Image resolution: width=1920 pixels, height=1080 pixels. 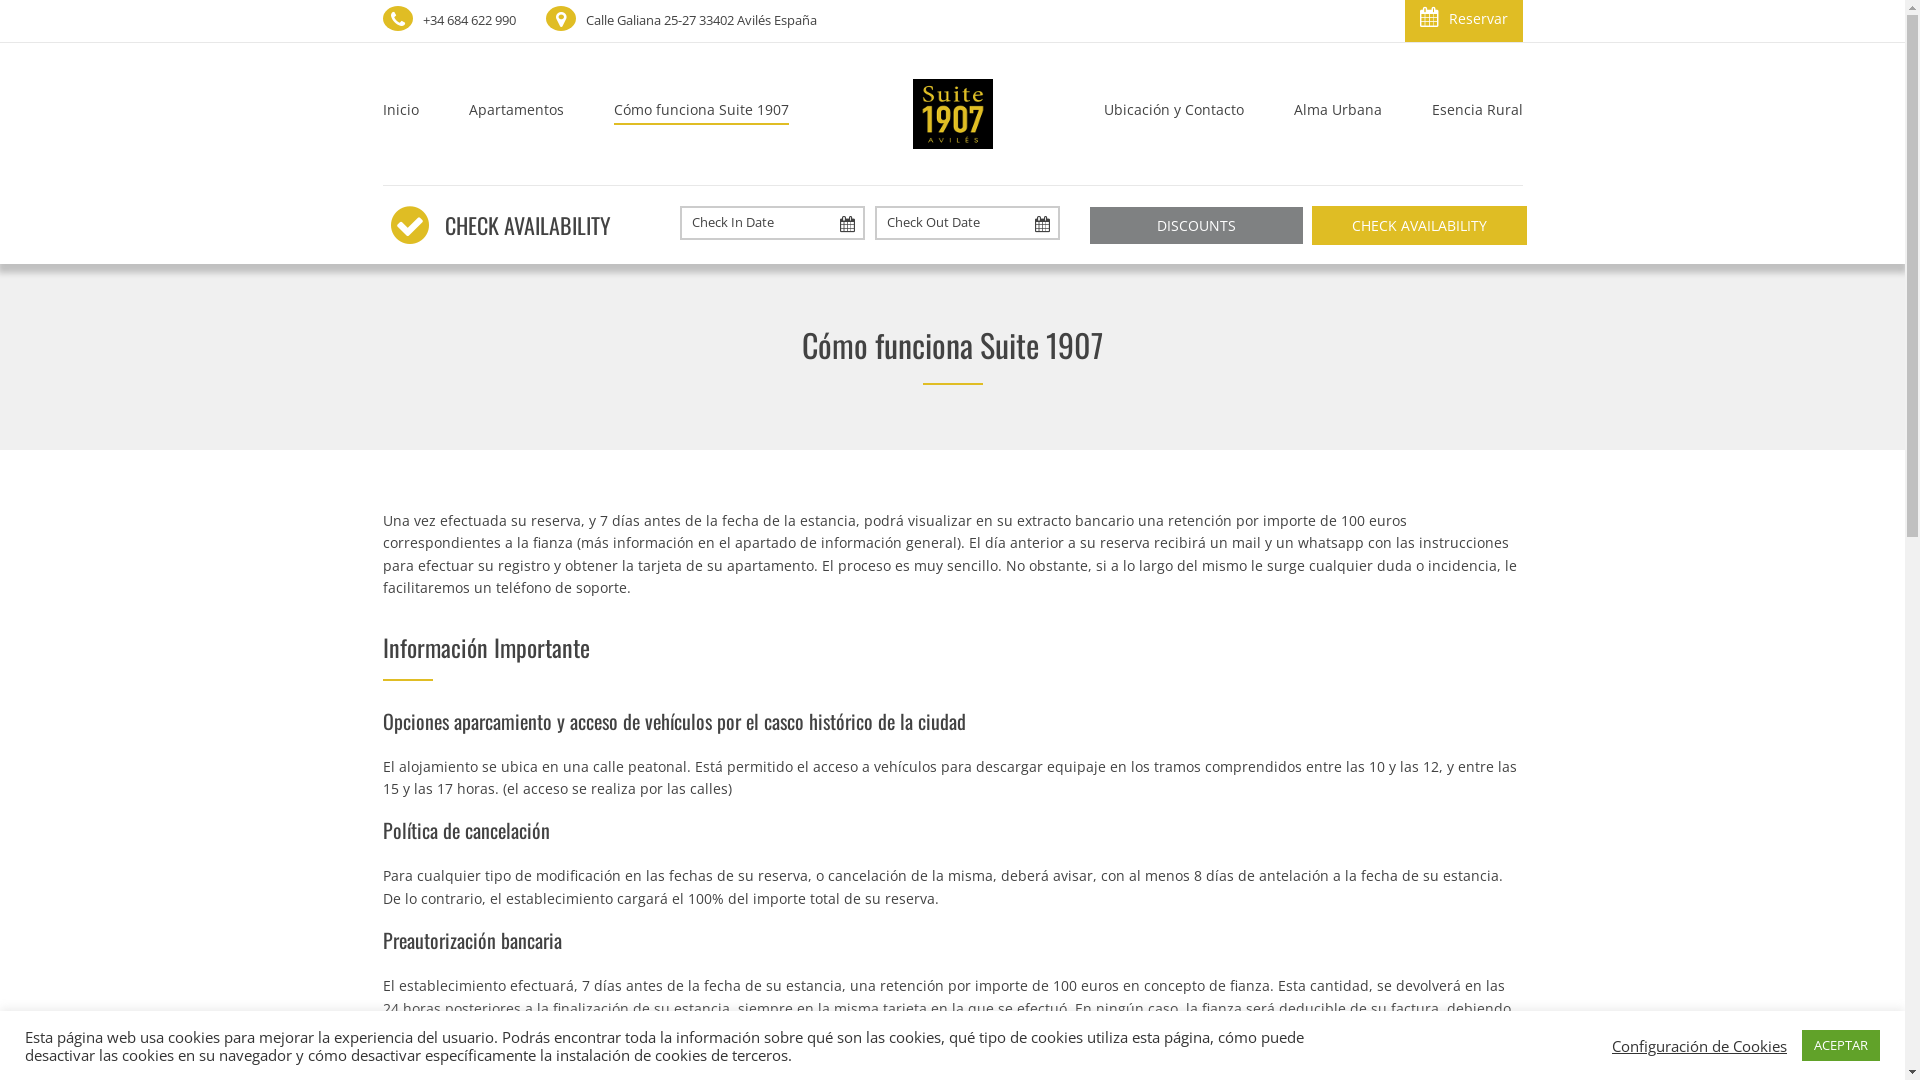 What do you see at coordinates (1463, 21) in the screenshot?
I see `Reservar` at bounding box center [1463, 21].